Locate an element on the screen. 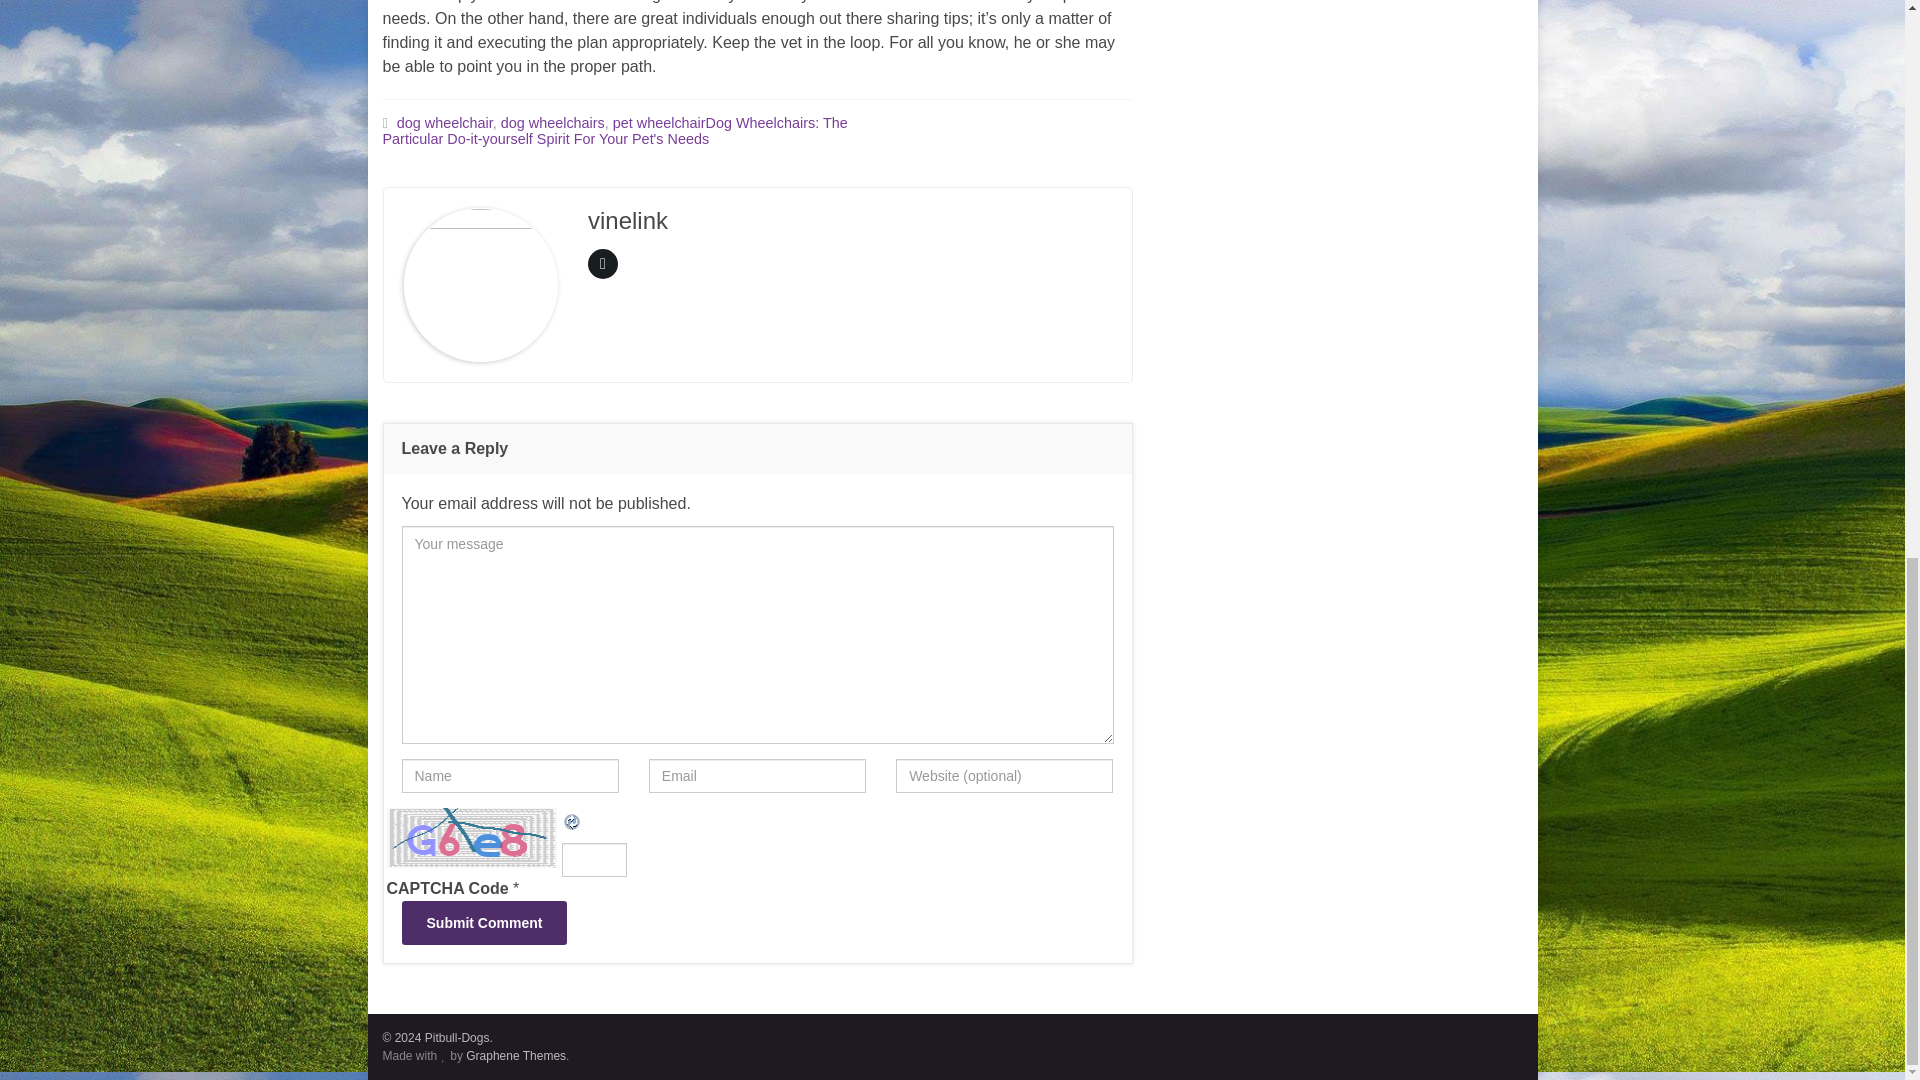 Image resolution: width=1920 pixels, height=1080 pixels. dog wheelchairs is located at coordinates (552, 122).